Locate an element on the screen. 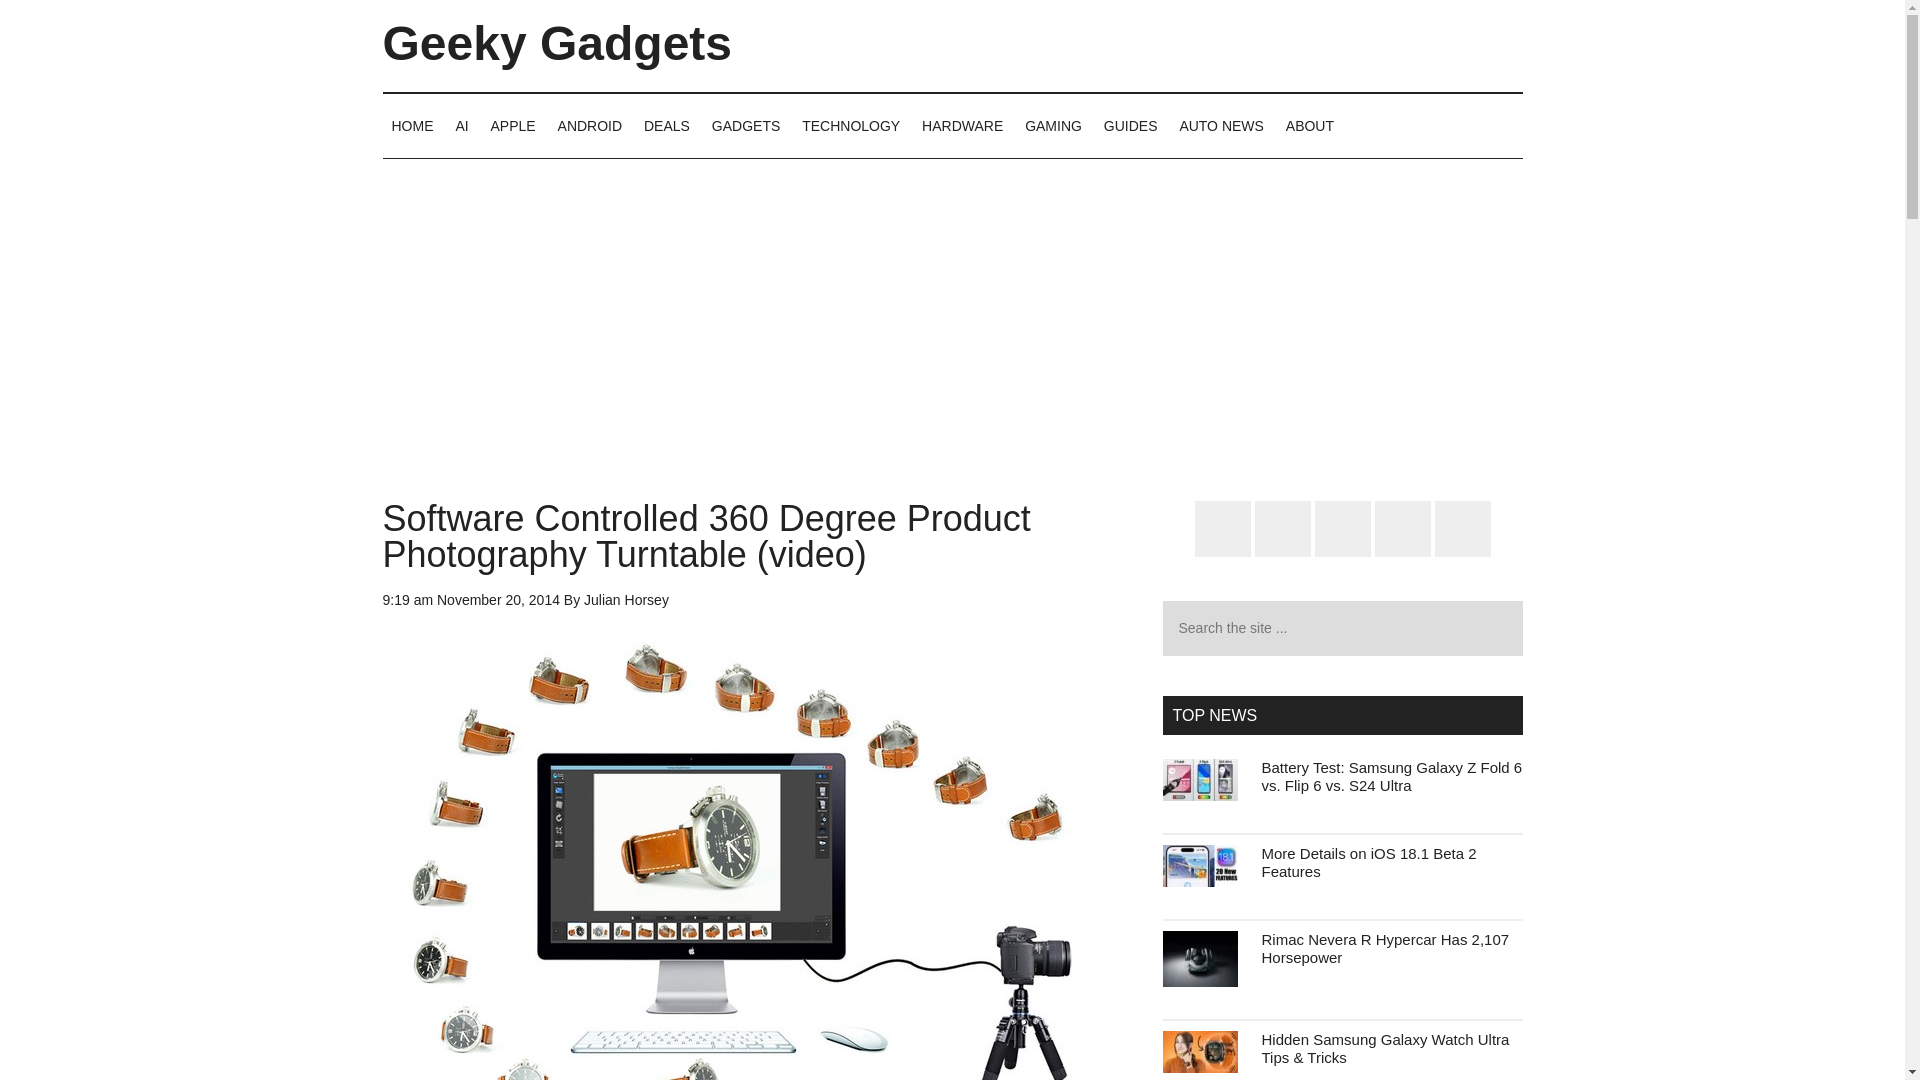  Geeky Gadgets is located at coordinates (556, 44).